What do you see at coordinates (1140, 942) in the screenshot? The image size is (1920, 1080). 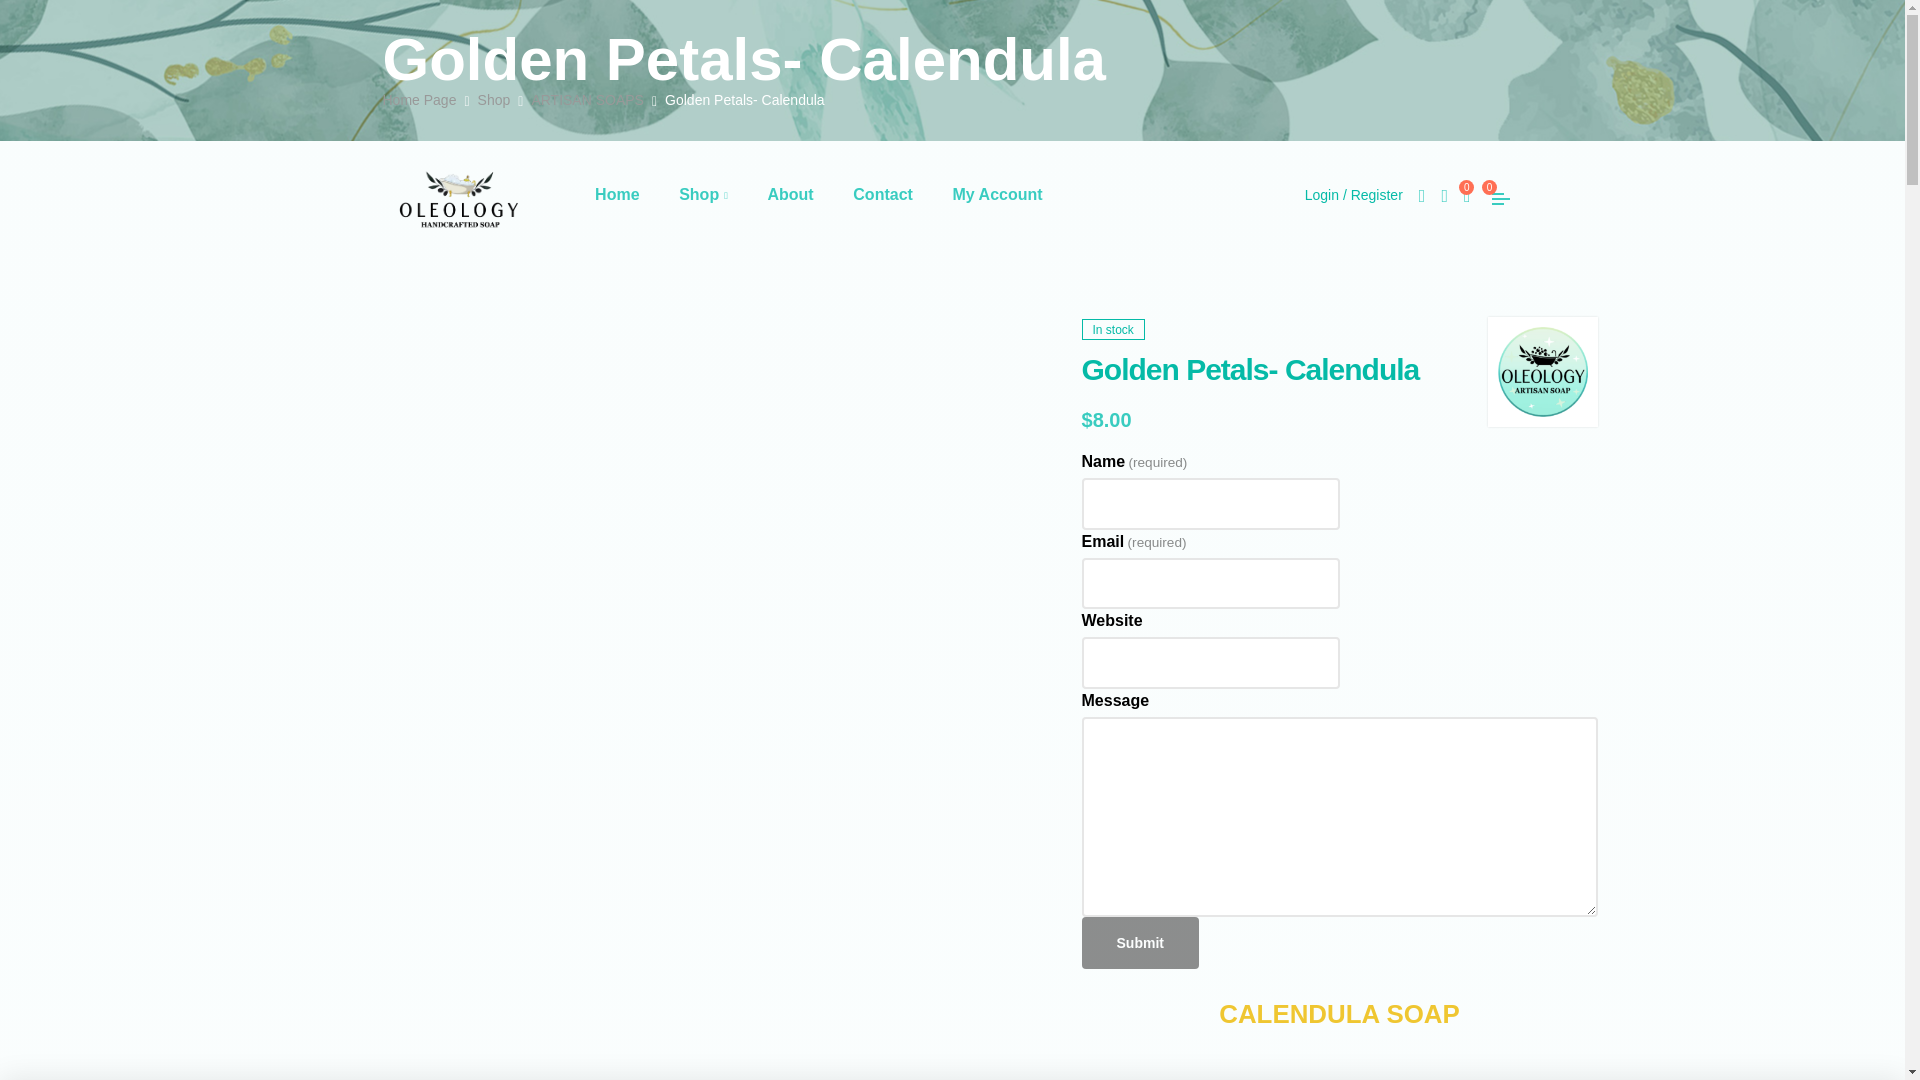 I see `Submit` at bounding box center [1140, 942].